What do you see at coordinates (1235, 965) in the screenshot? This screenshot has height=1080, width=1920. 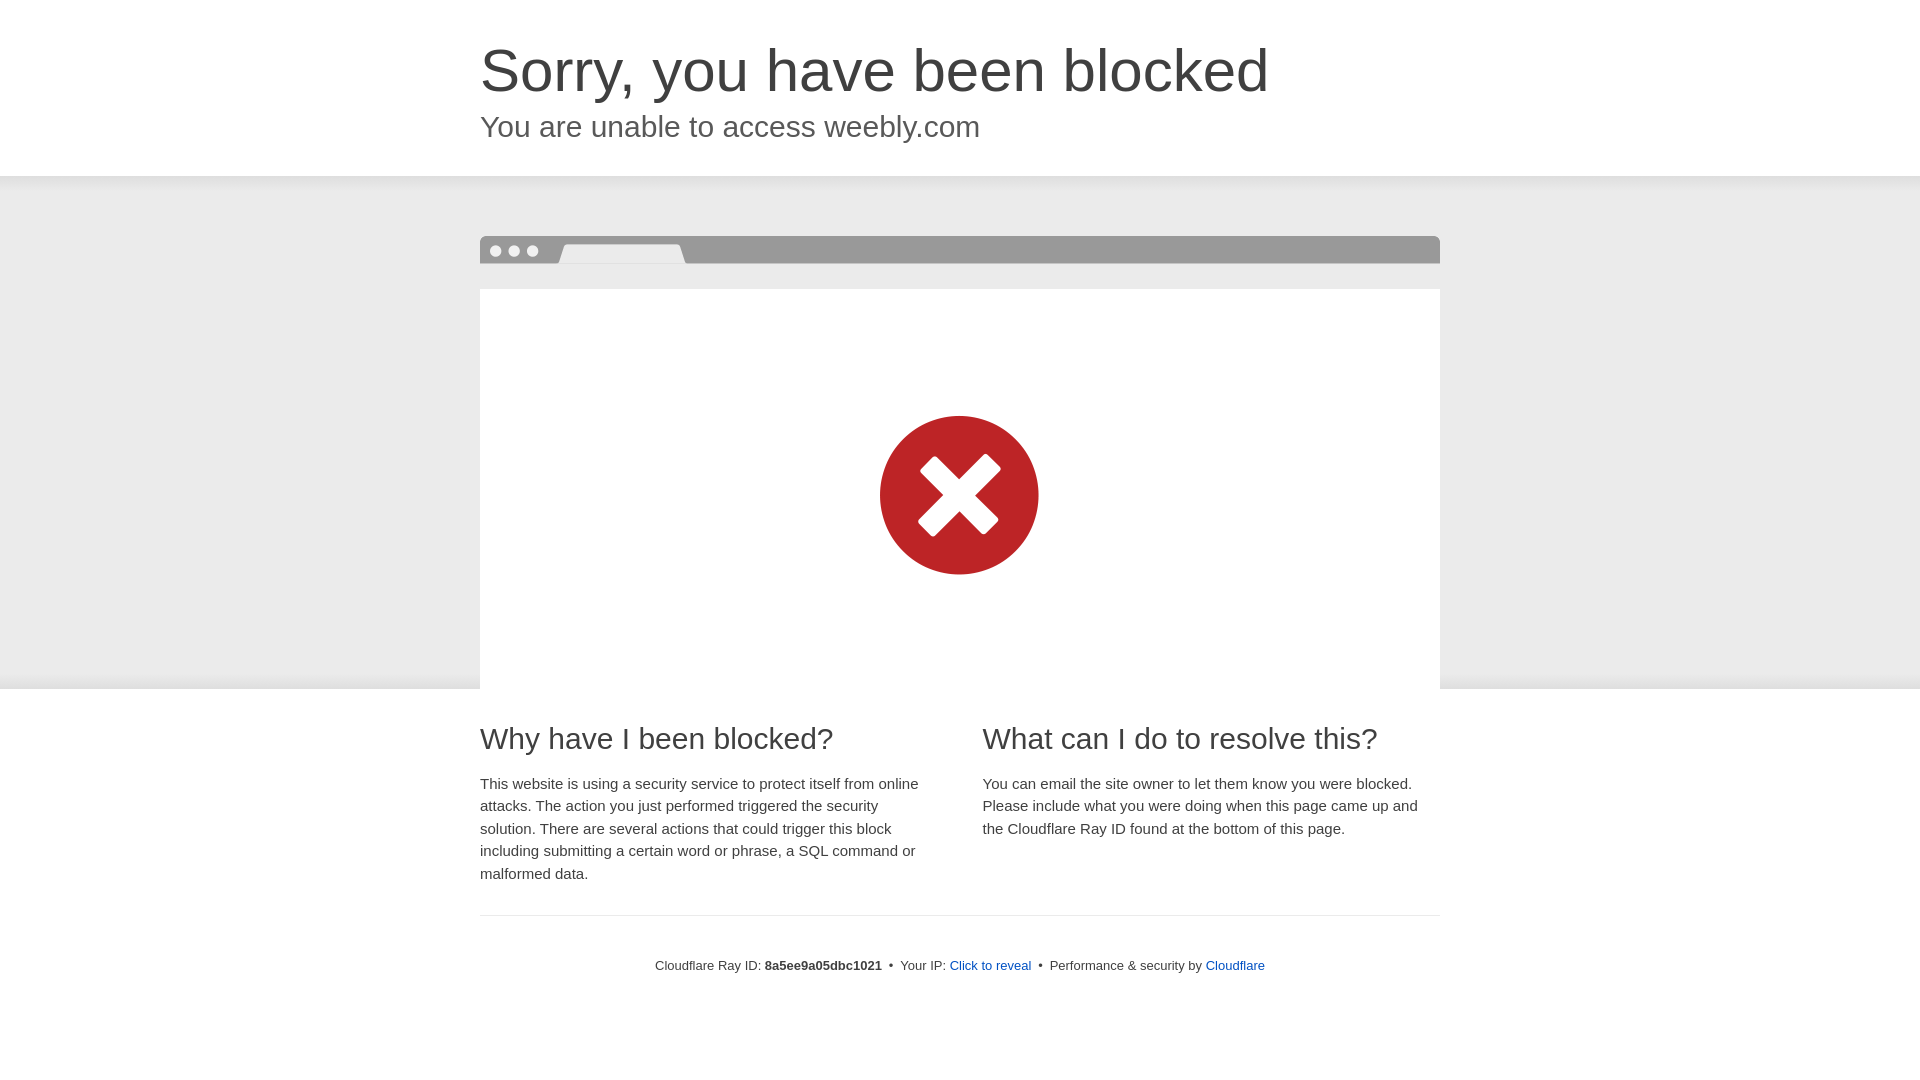 I see `Cloudflare` at bounding box center [1235, 965].